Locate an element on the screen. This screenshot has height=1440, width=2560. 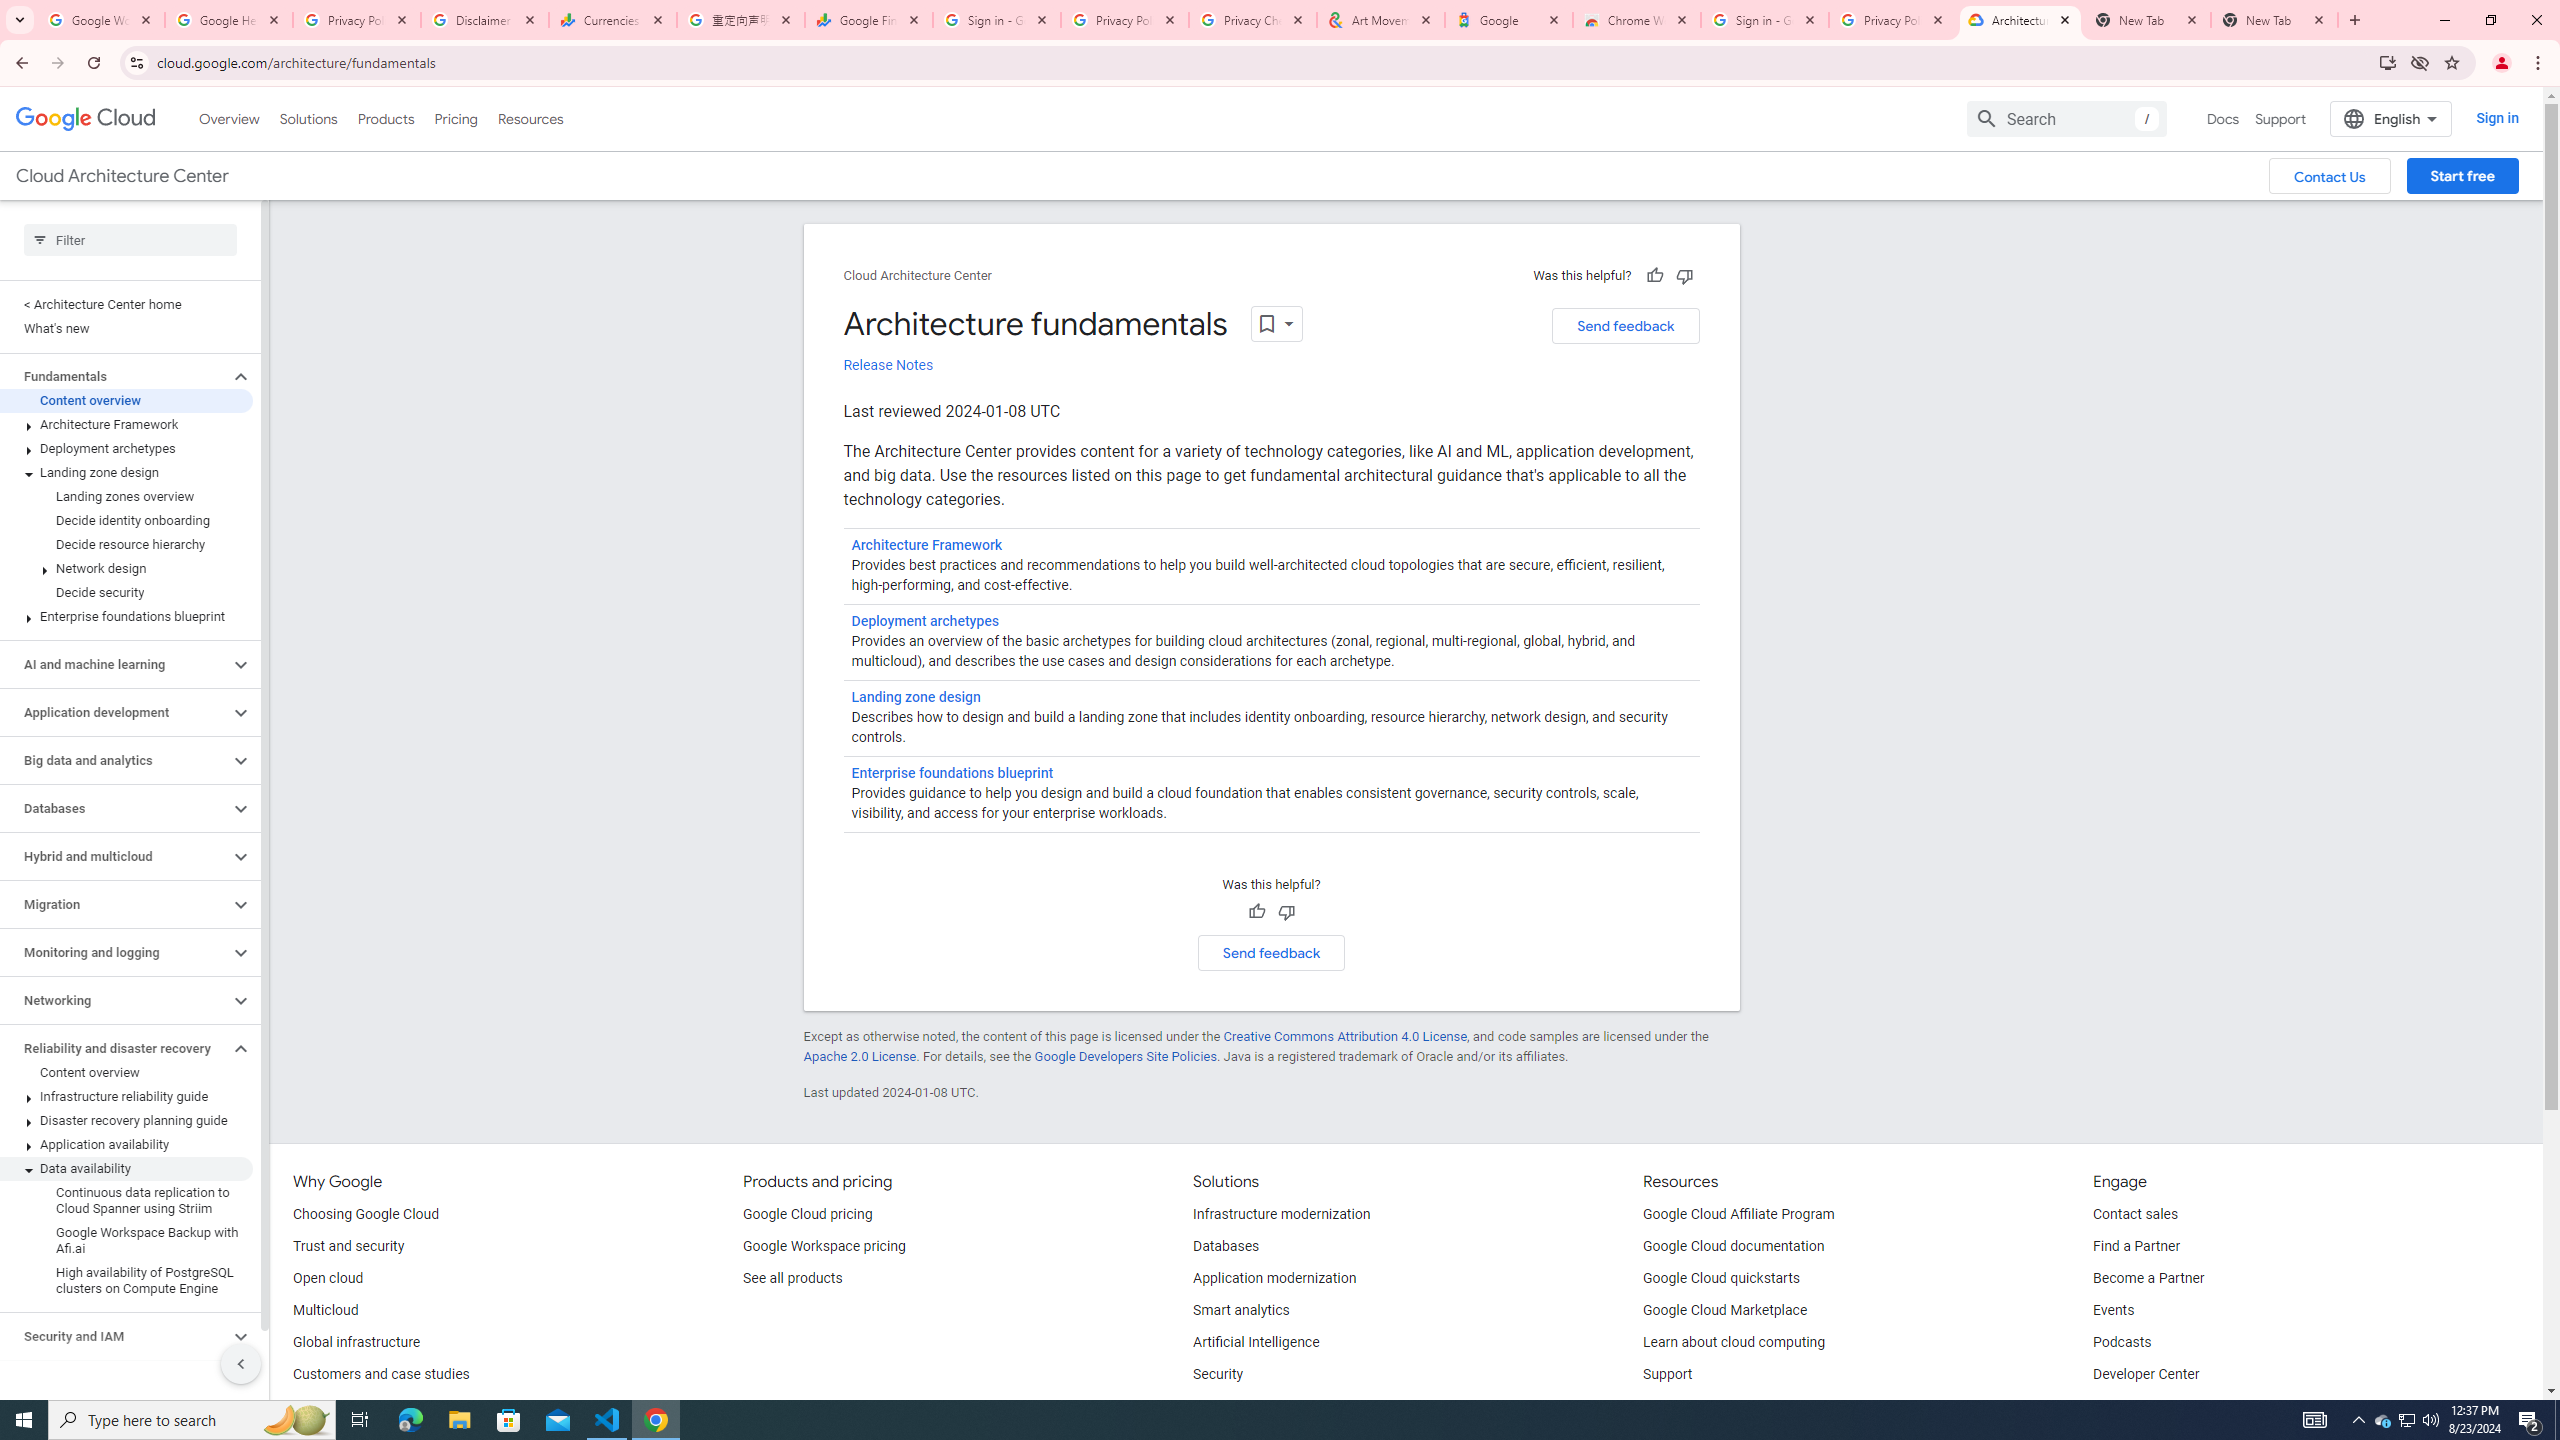
Infrastructure reliability guide is located at coordinates (126, 1096).